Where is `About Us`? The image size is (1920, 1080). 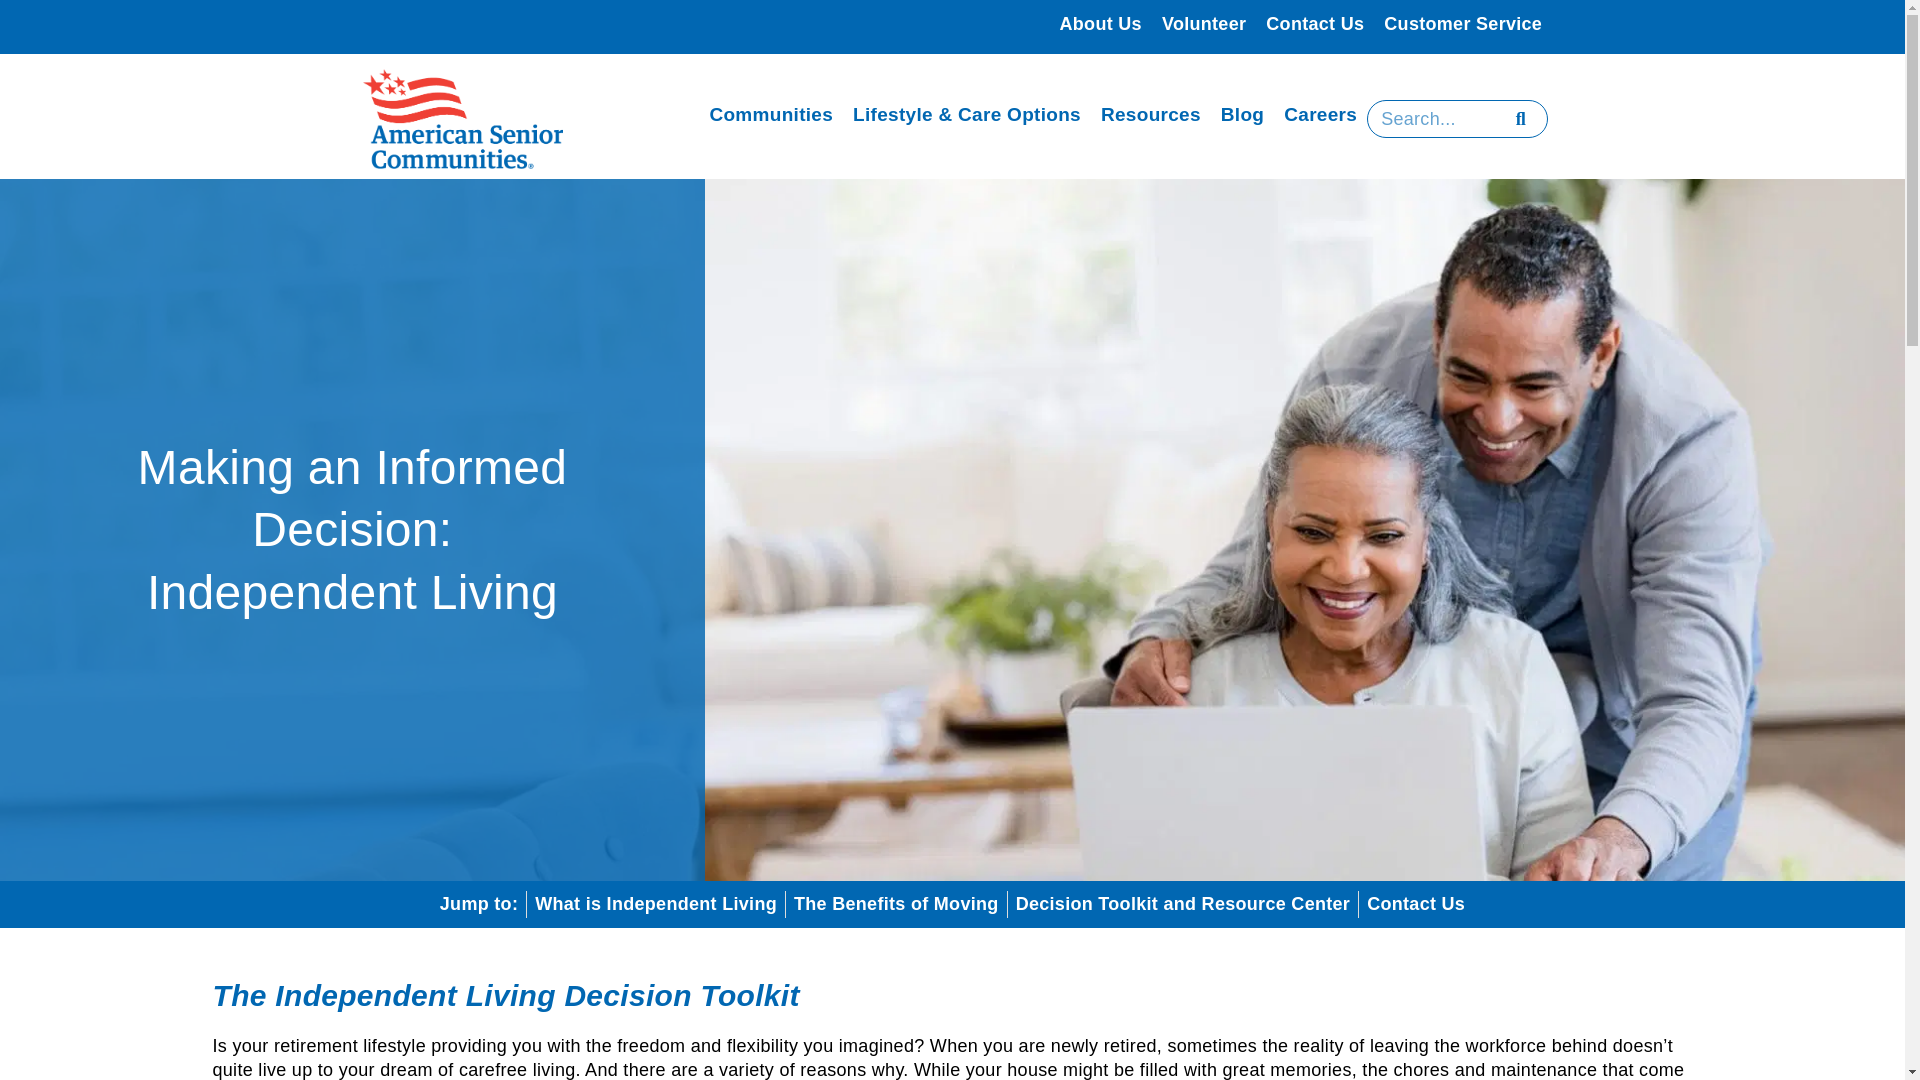 About Us is located at coordinates (1101, 24).